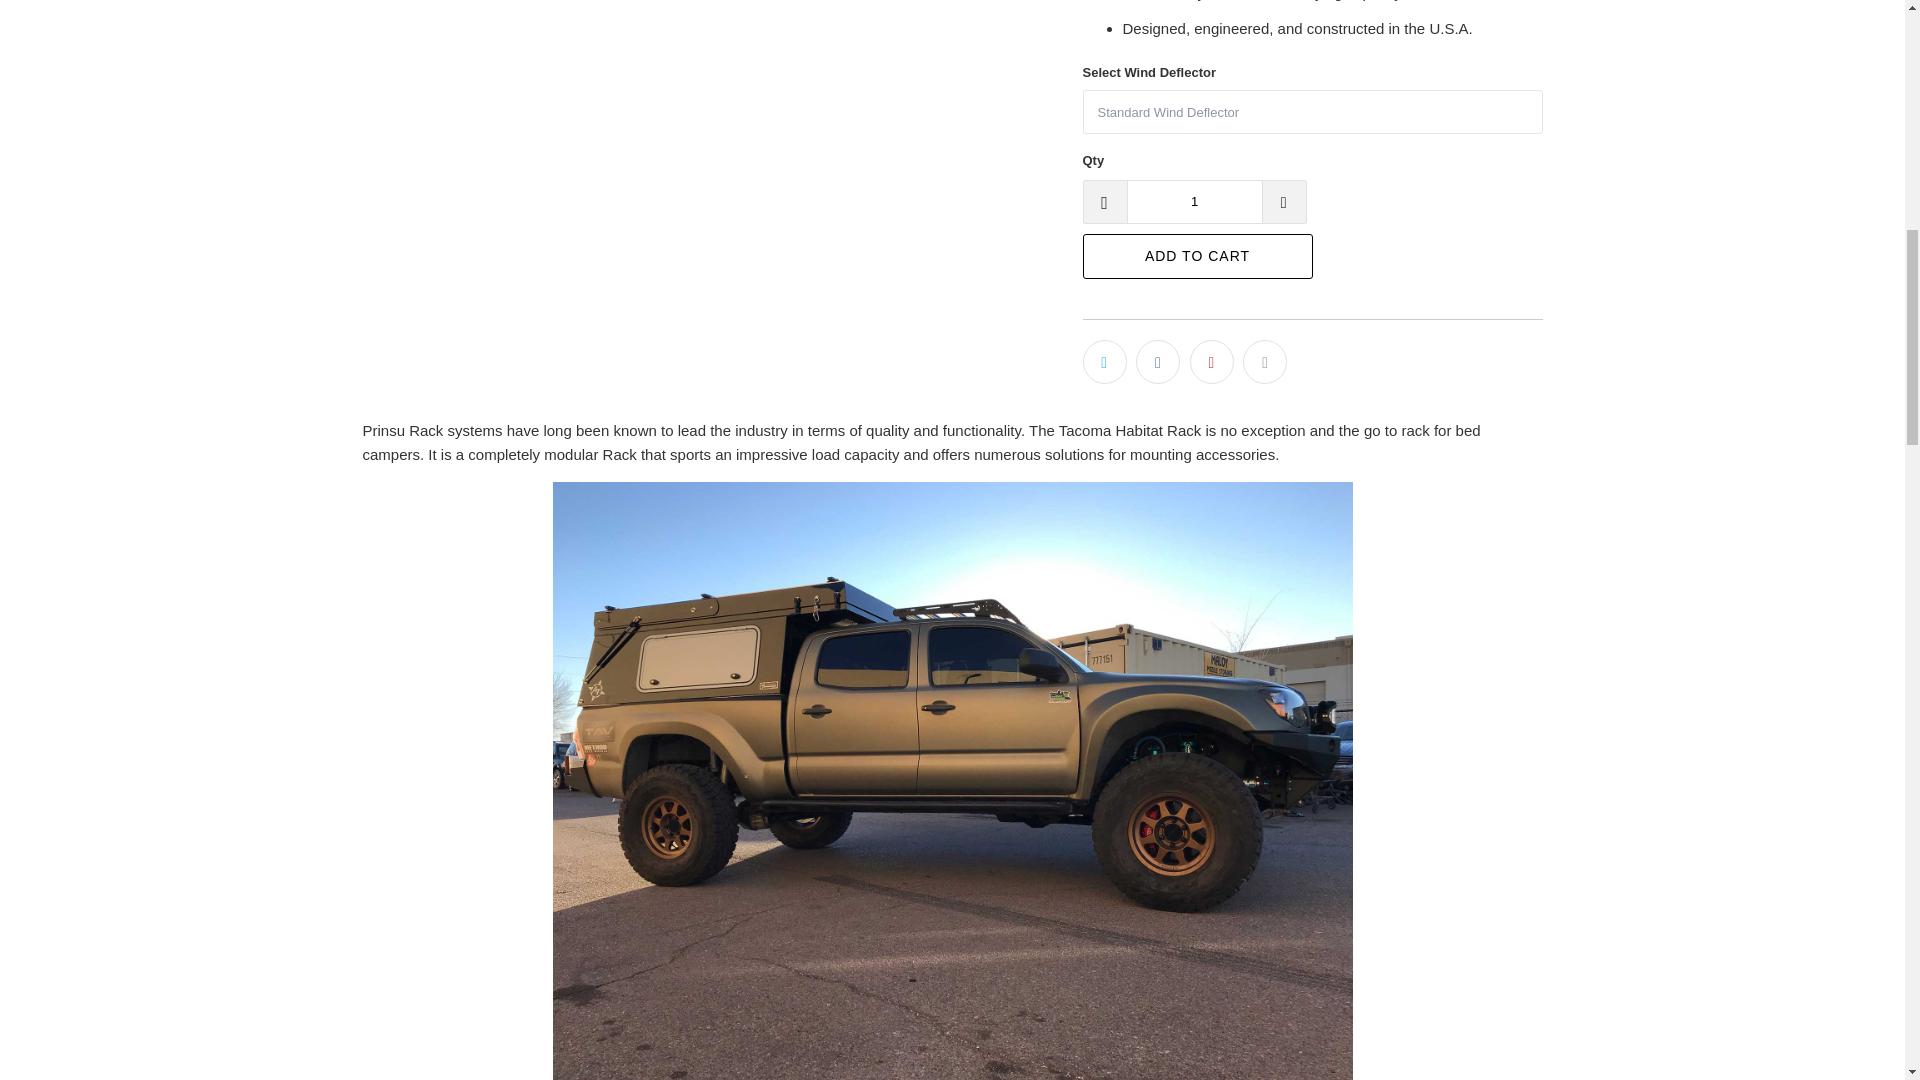 The width and height of the screenshot is (1920, 1080). What do you see at coordinates (1158, 362) in the screenshot?
I see `Share this on Facebook` at bounding box center [1158, 362].